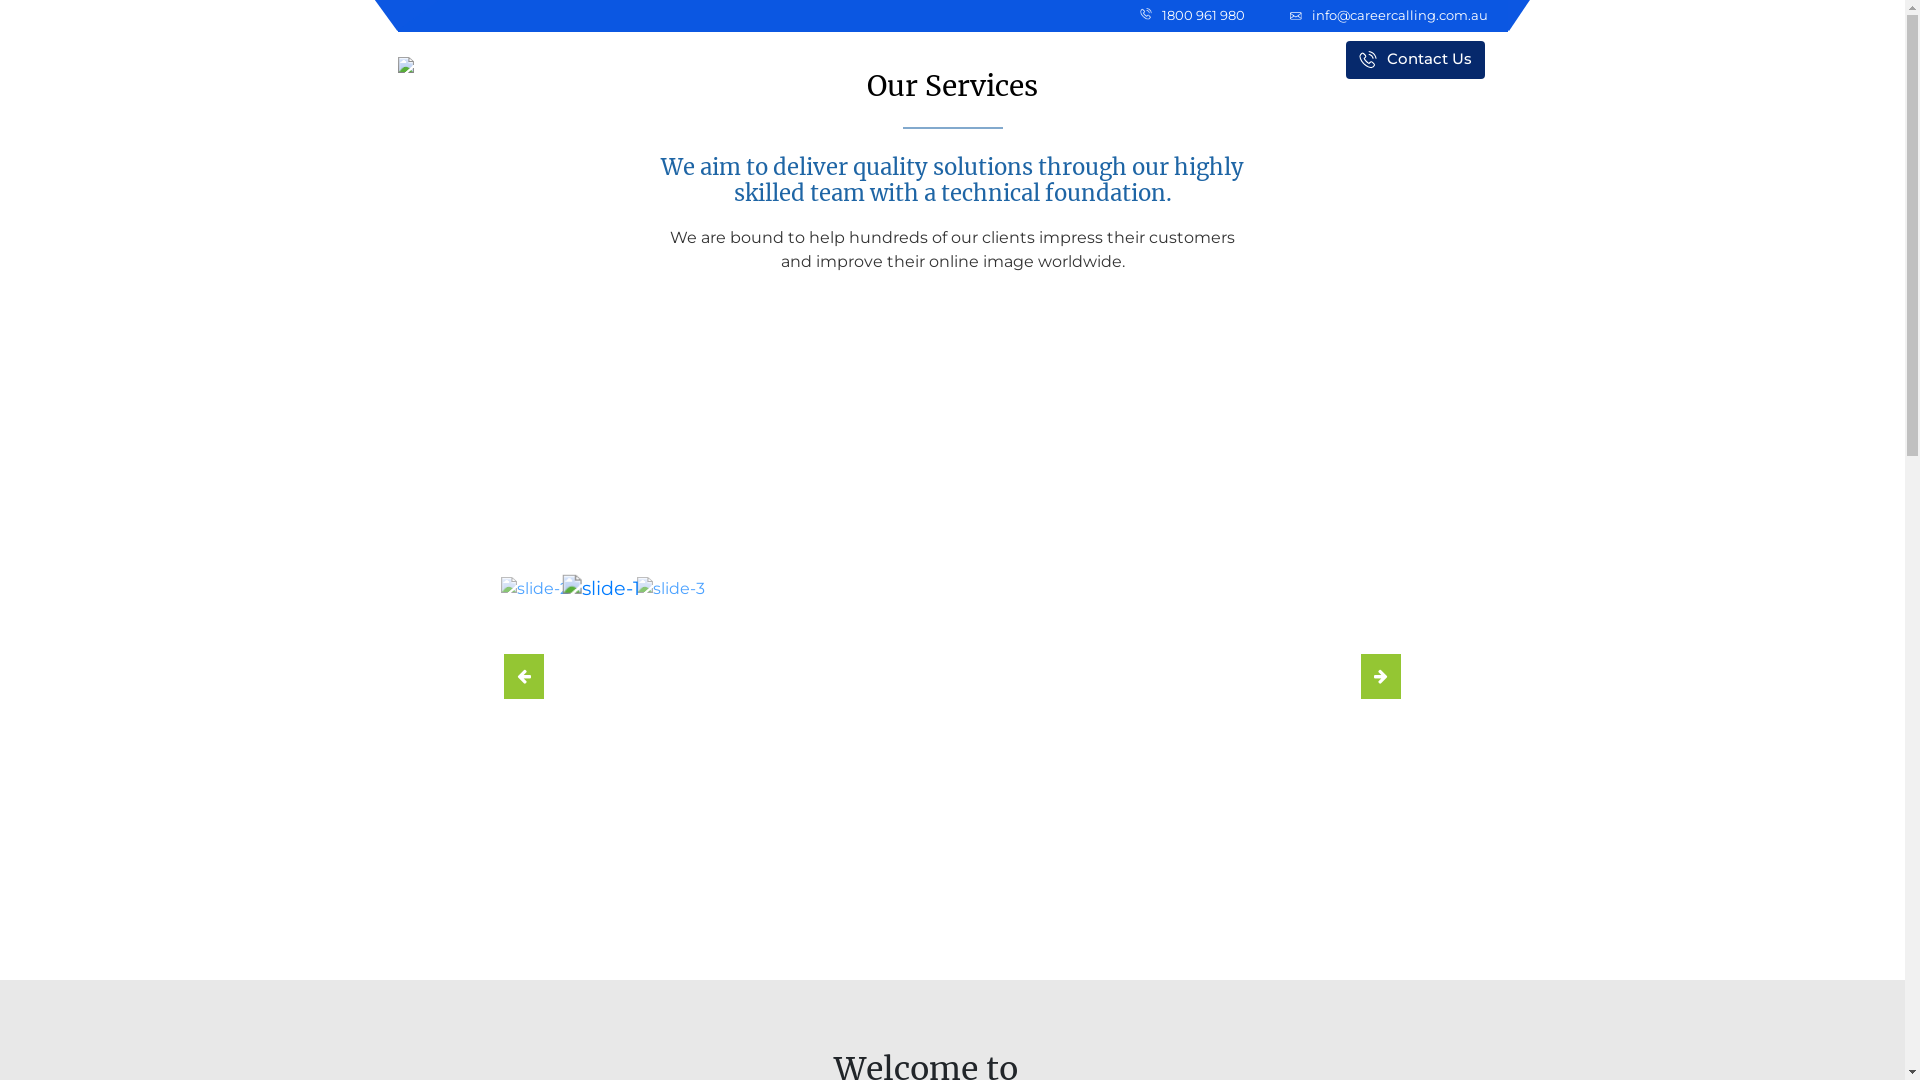 This screenshot has height=1080, width=1920. I want to click on Contact Us, so click(1416, 60).